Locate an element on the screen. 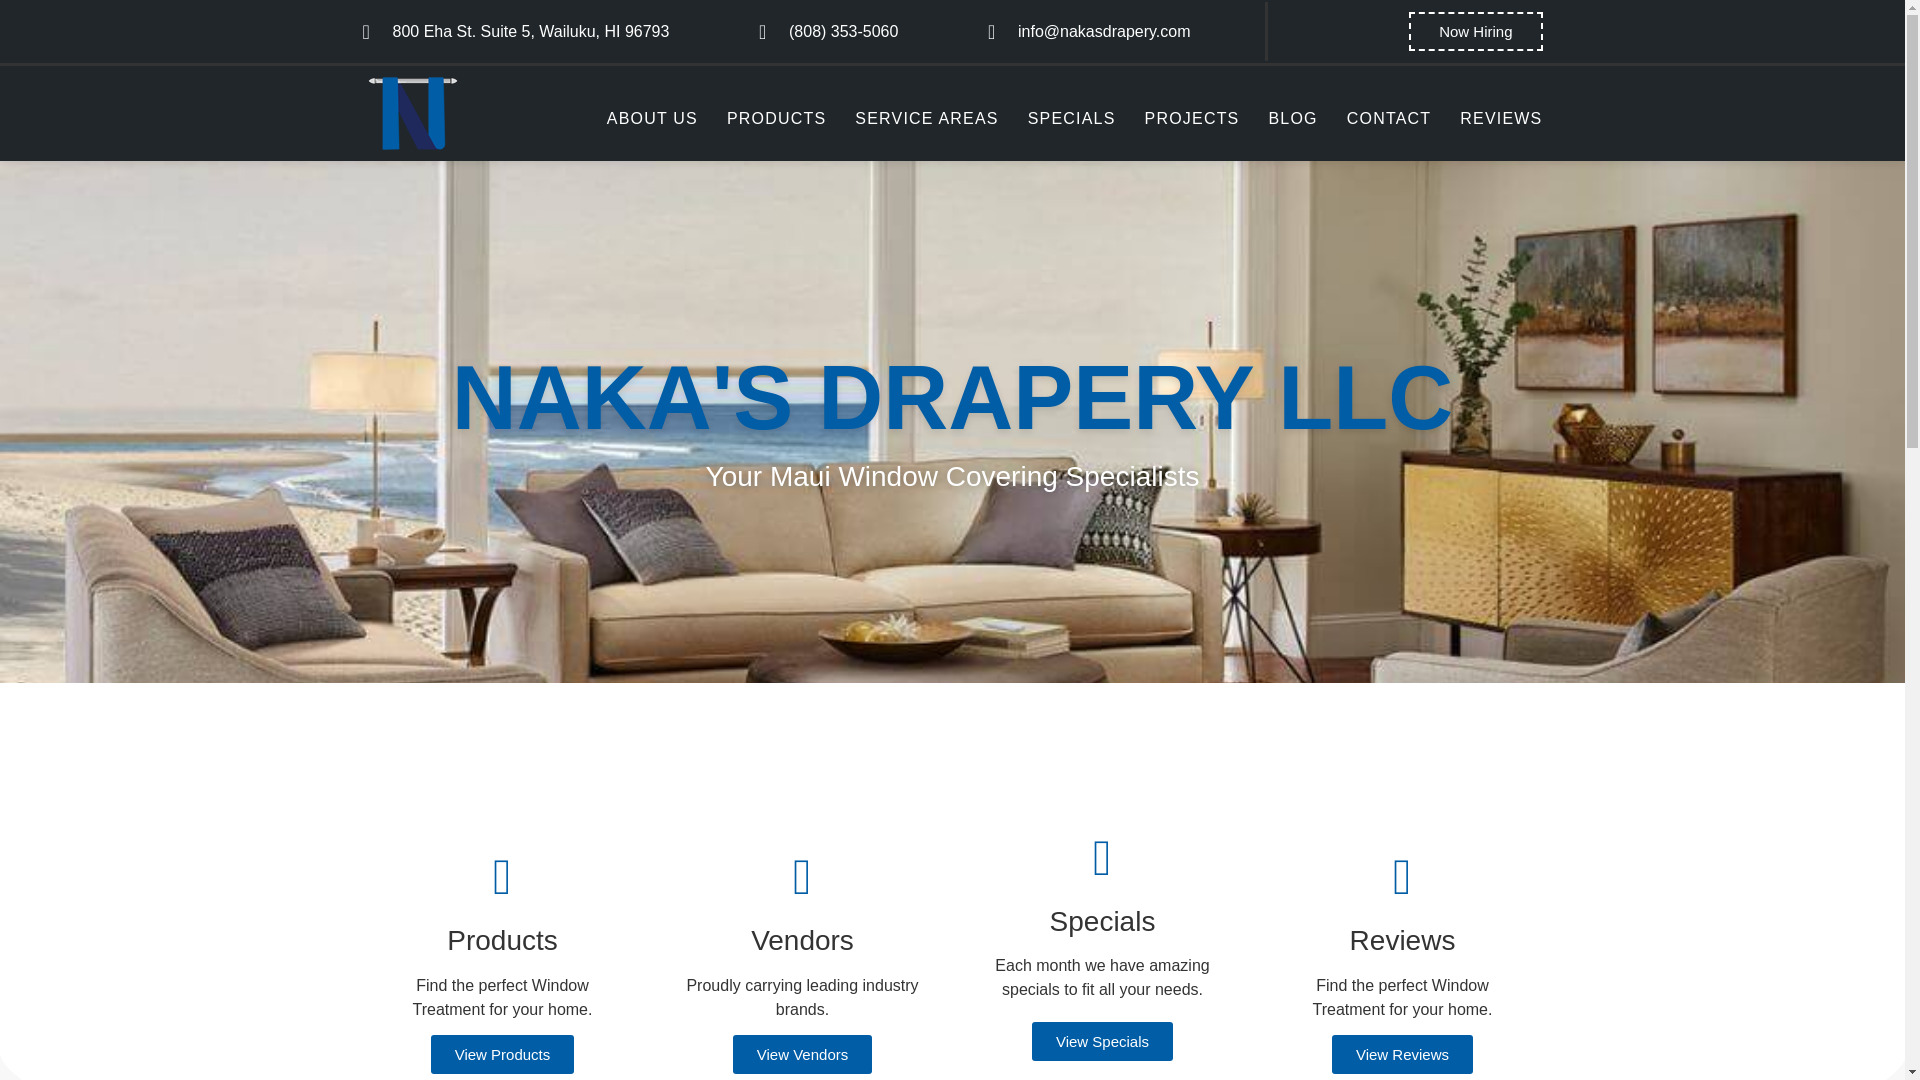 The width and height of the screenshot is (1920, 1080). 800 Eha St. Suite 5, Wailuku, HI 96793 is located at coordinates (515, 32).